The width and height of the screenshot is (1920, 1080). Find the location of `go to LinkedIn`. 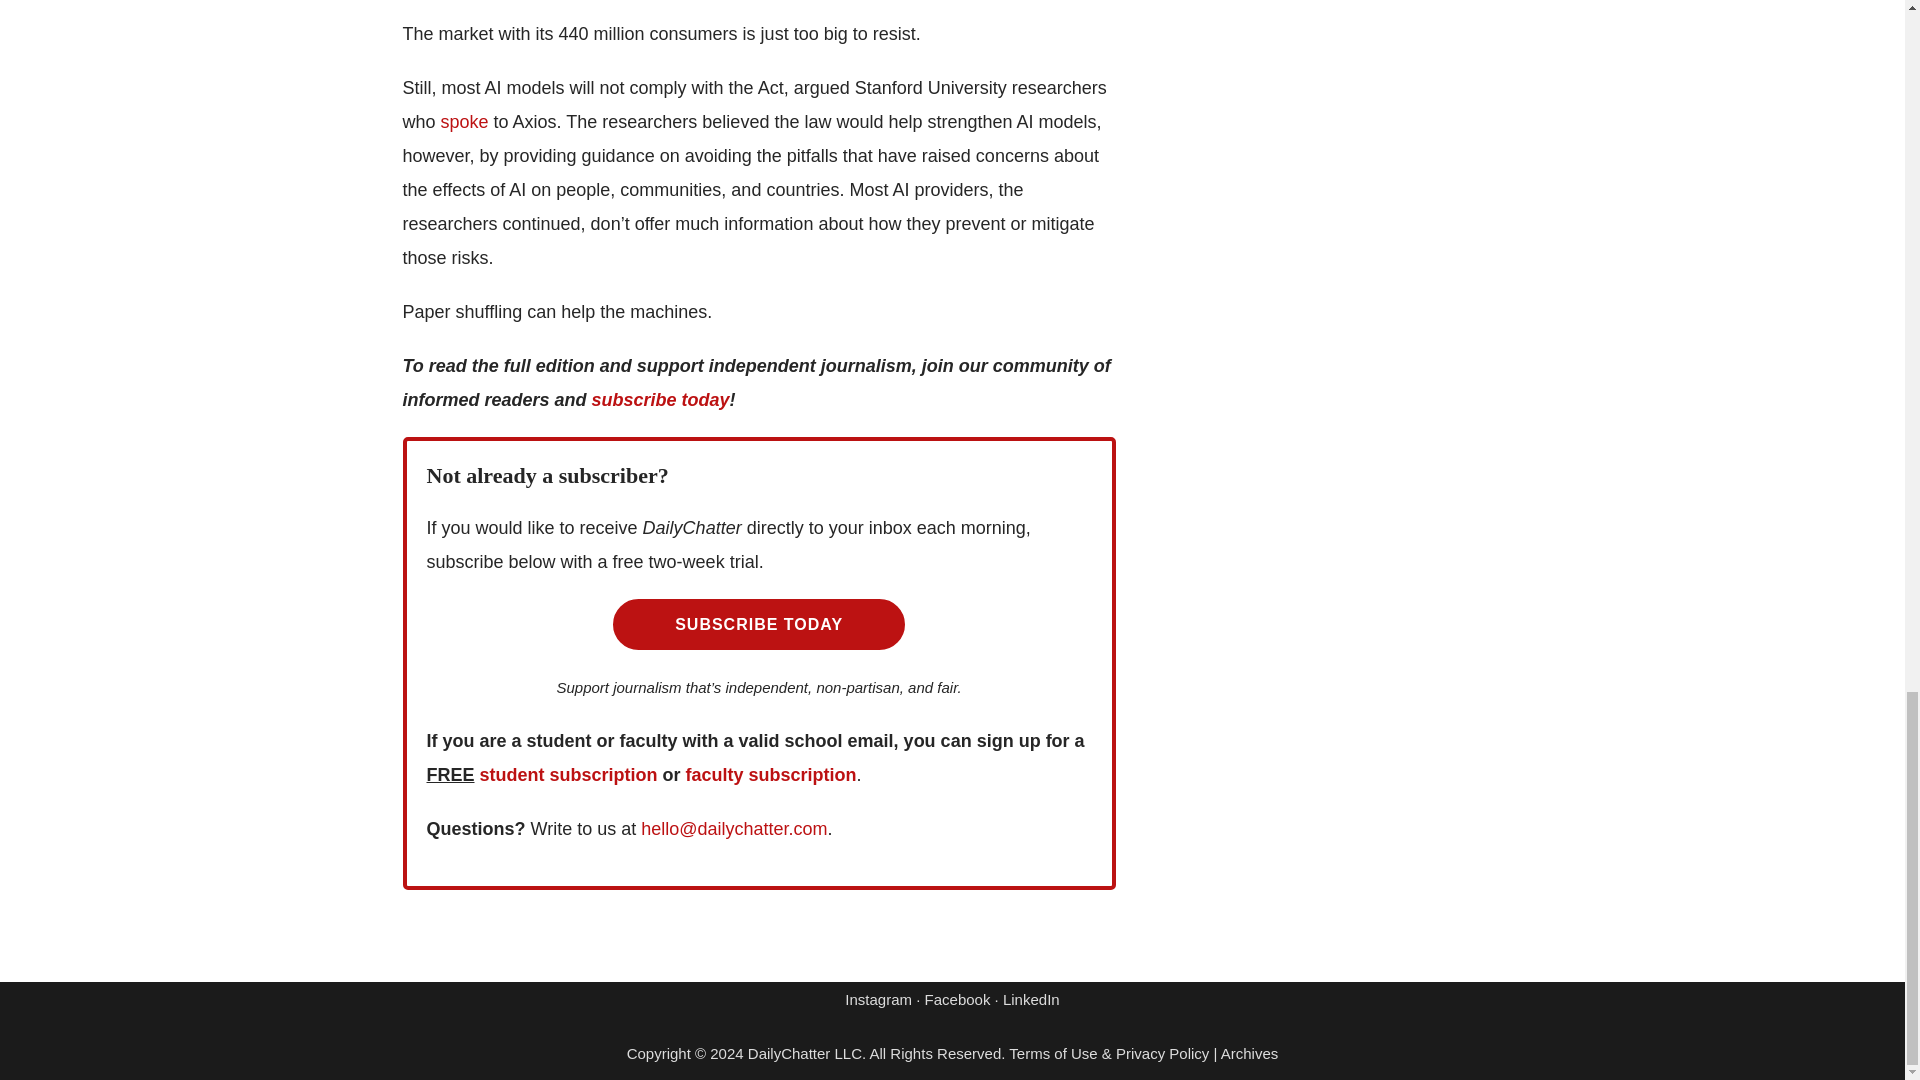

go to LinkedIn is located at coordinates (1030, 999).